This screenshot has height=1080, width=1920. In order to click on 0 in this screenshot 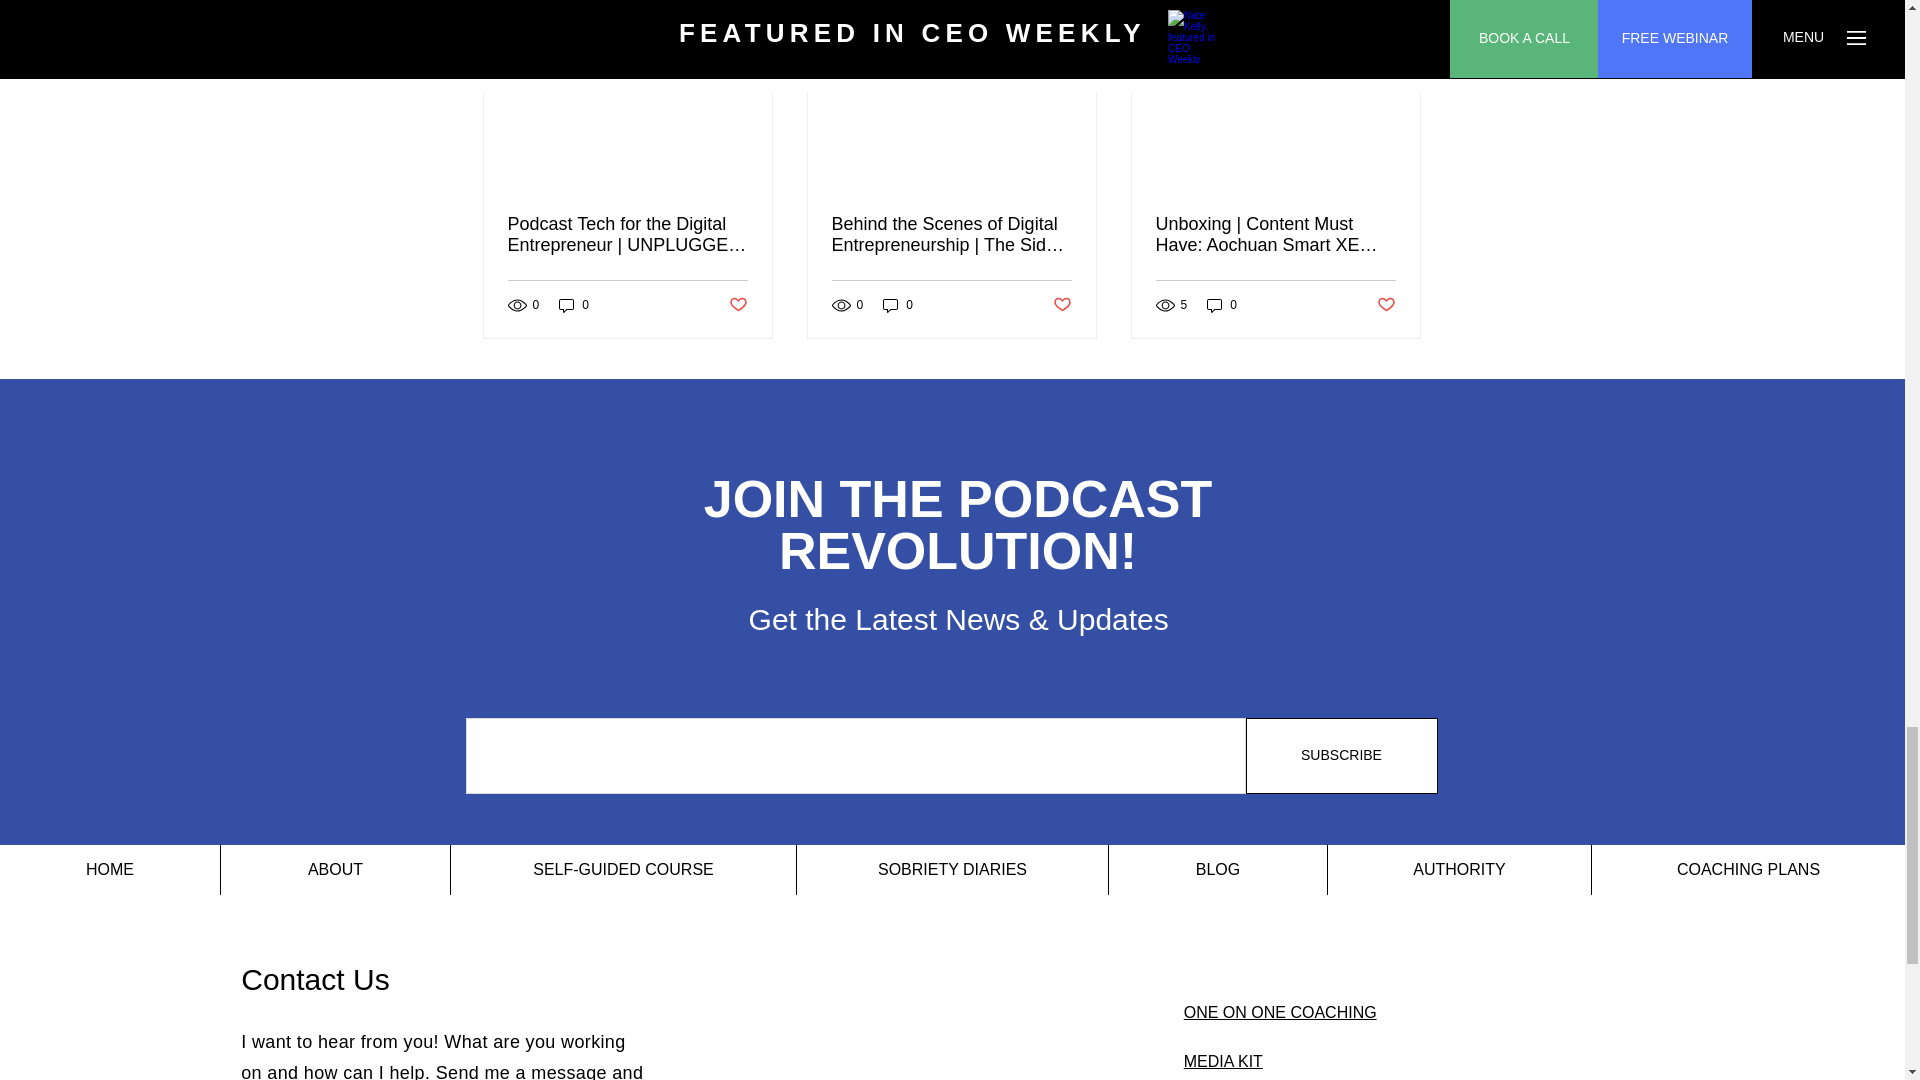, I will do `click(574, 305)`.